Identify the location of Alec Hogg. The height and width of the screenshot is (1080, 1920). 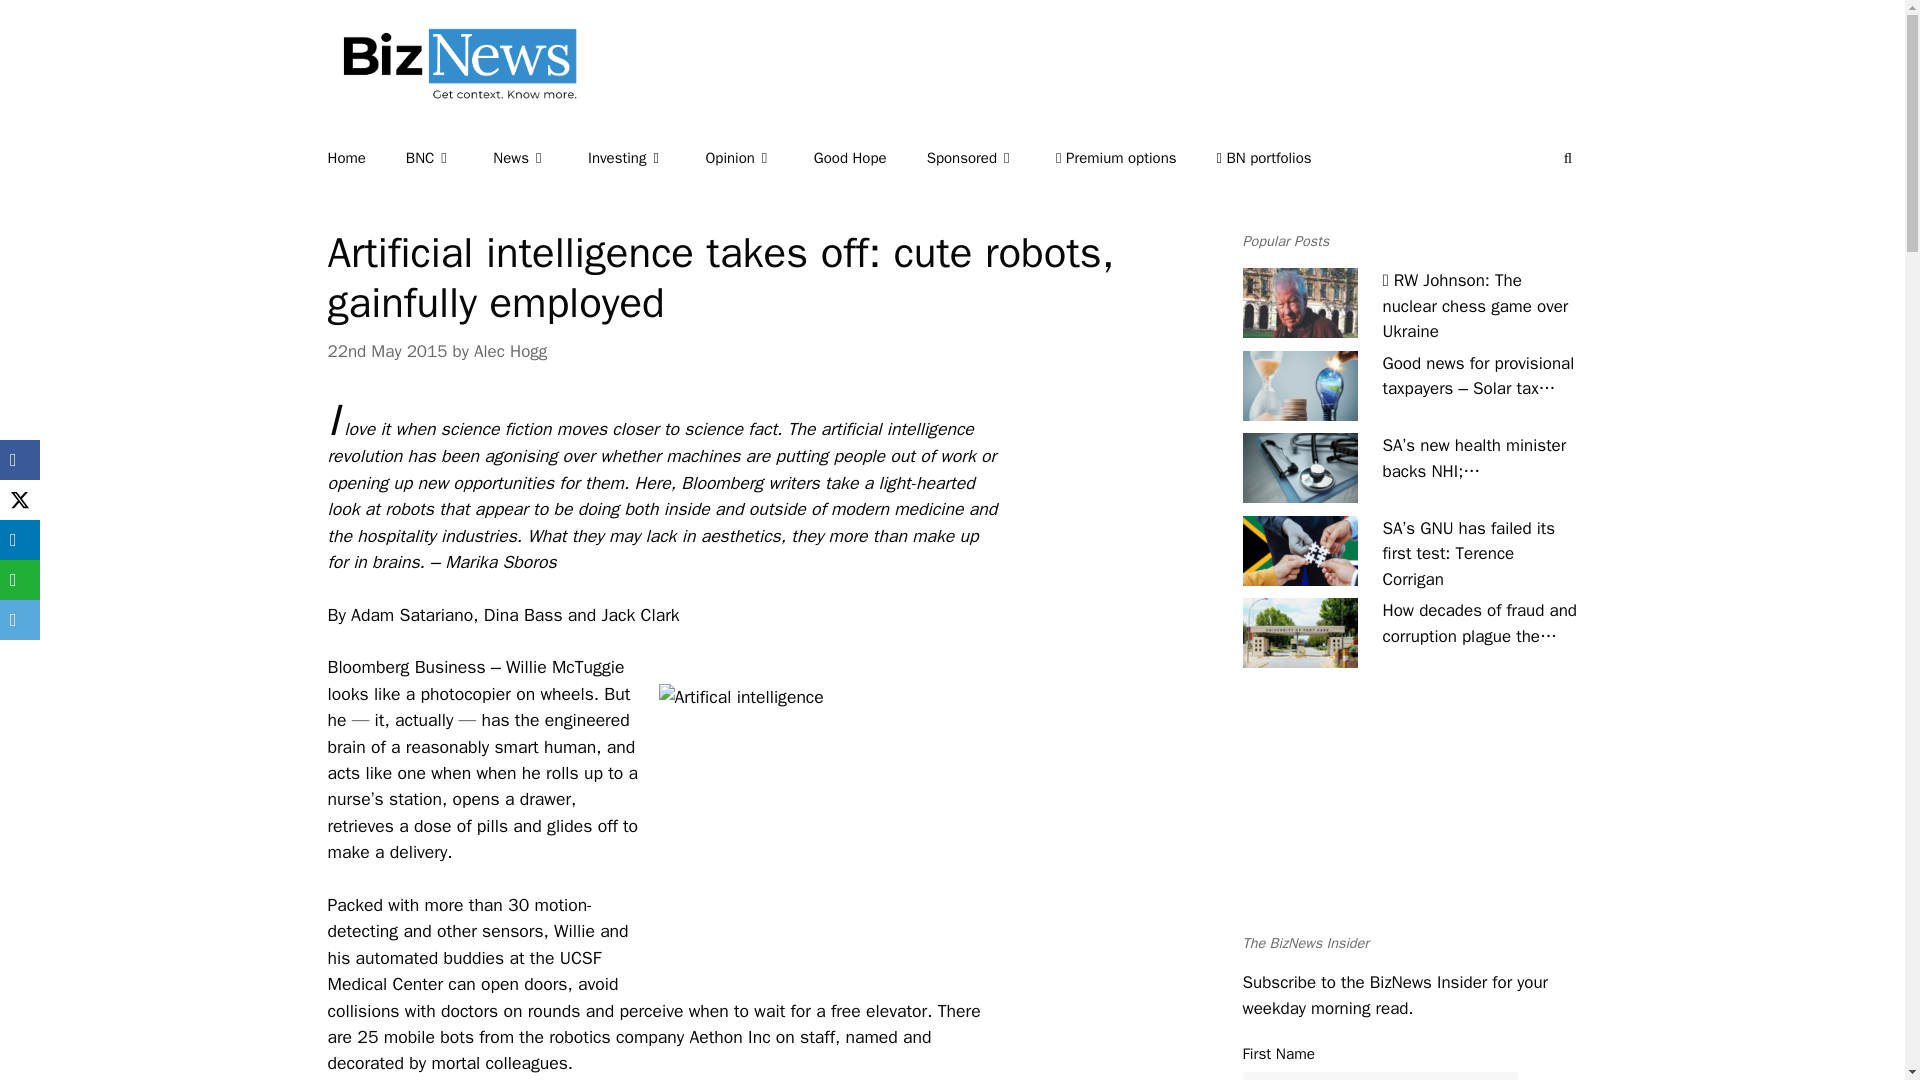
(510, 351).